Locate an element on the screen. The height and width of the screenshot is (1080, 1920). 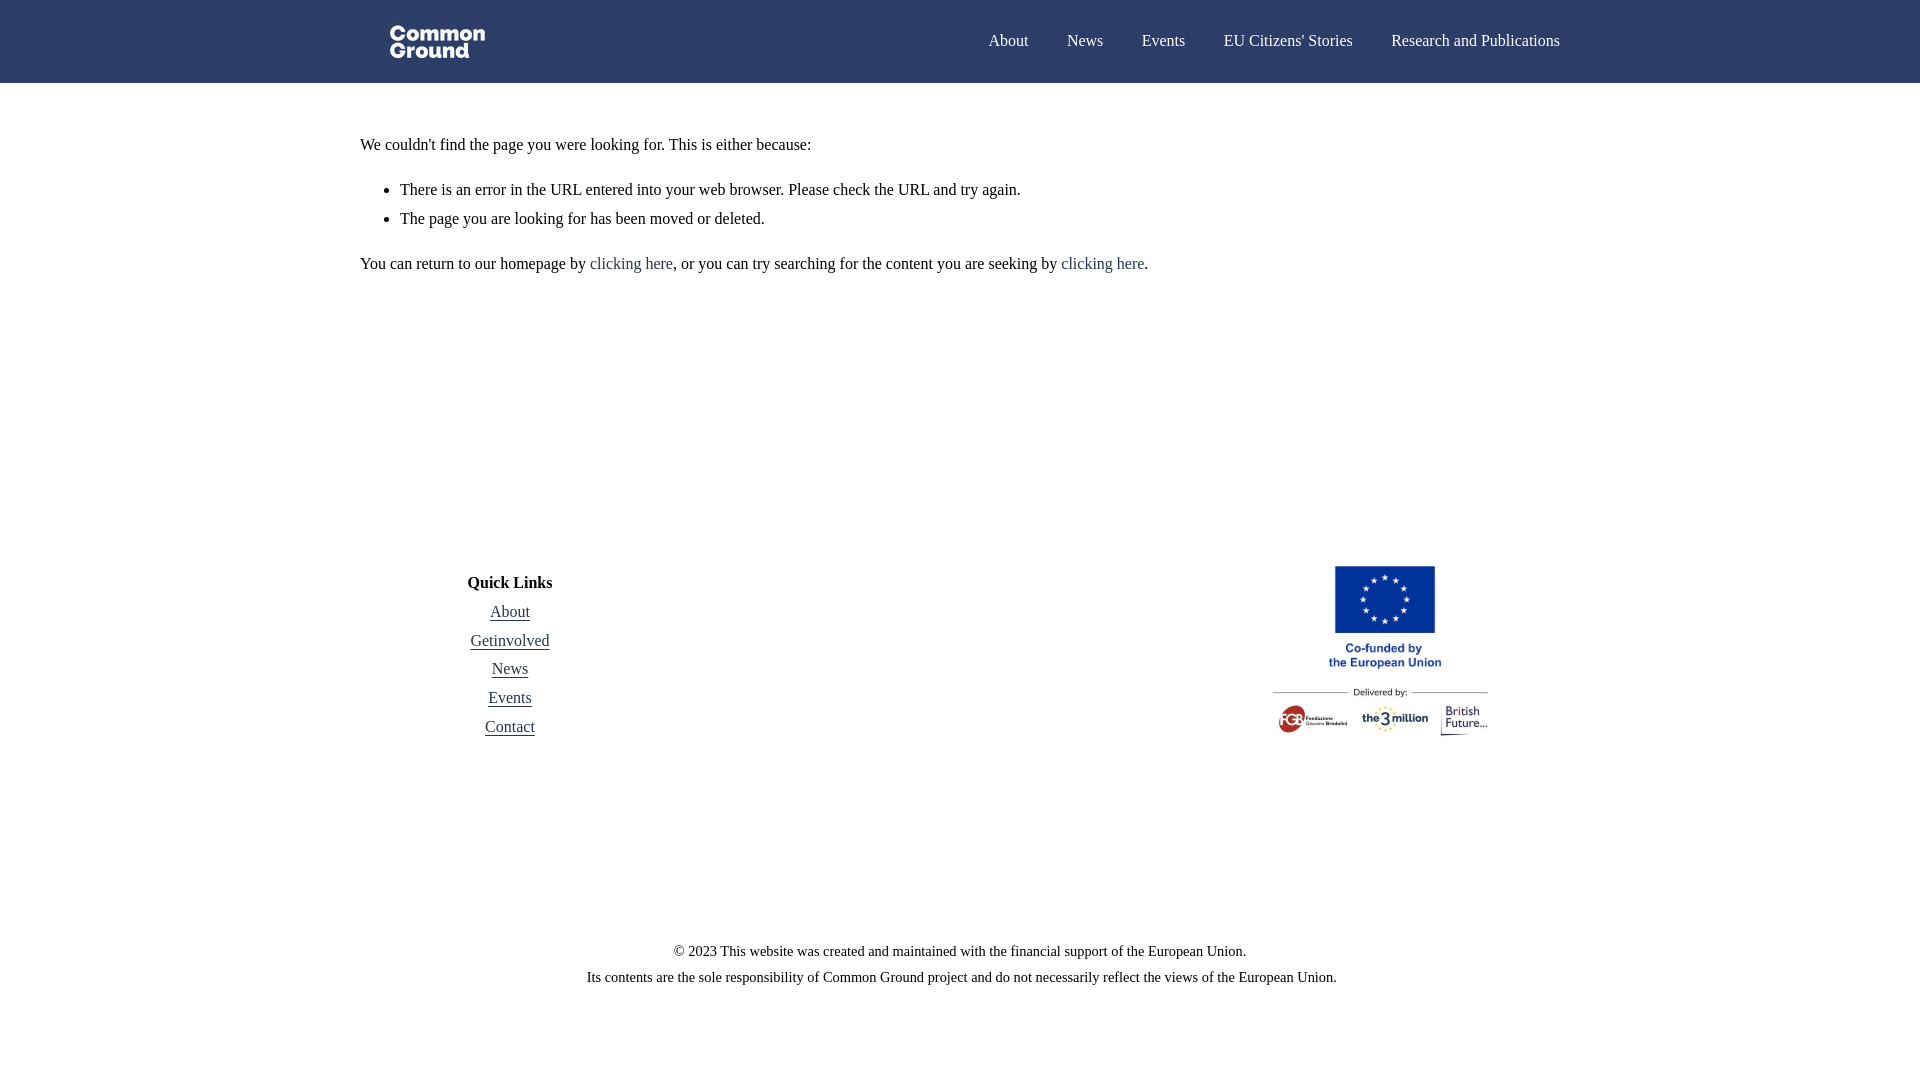
EU Citizens' Stories is located at coordinates (1288, 40).